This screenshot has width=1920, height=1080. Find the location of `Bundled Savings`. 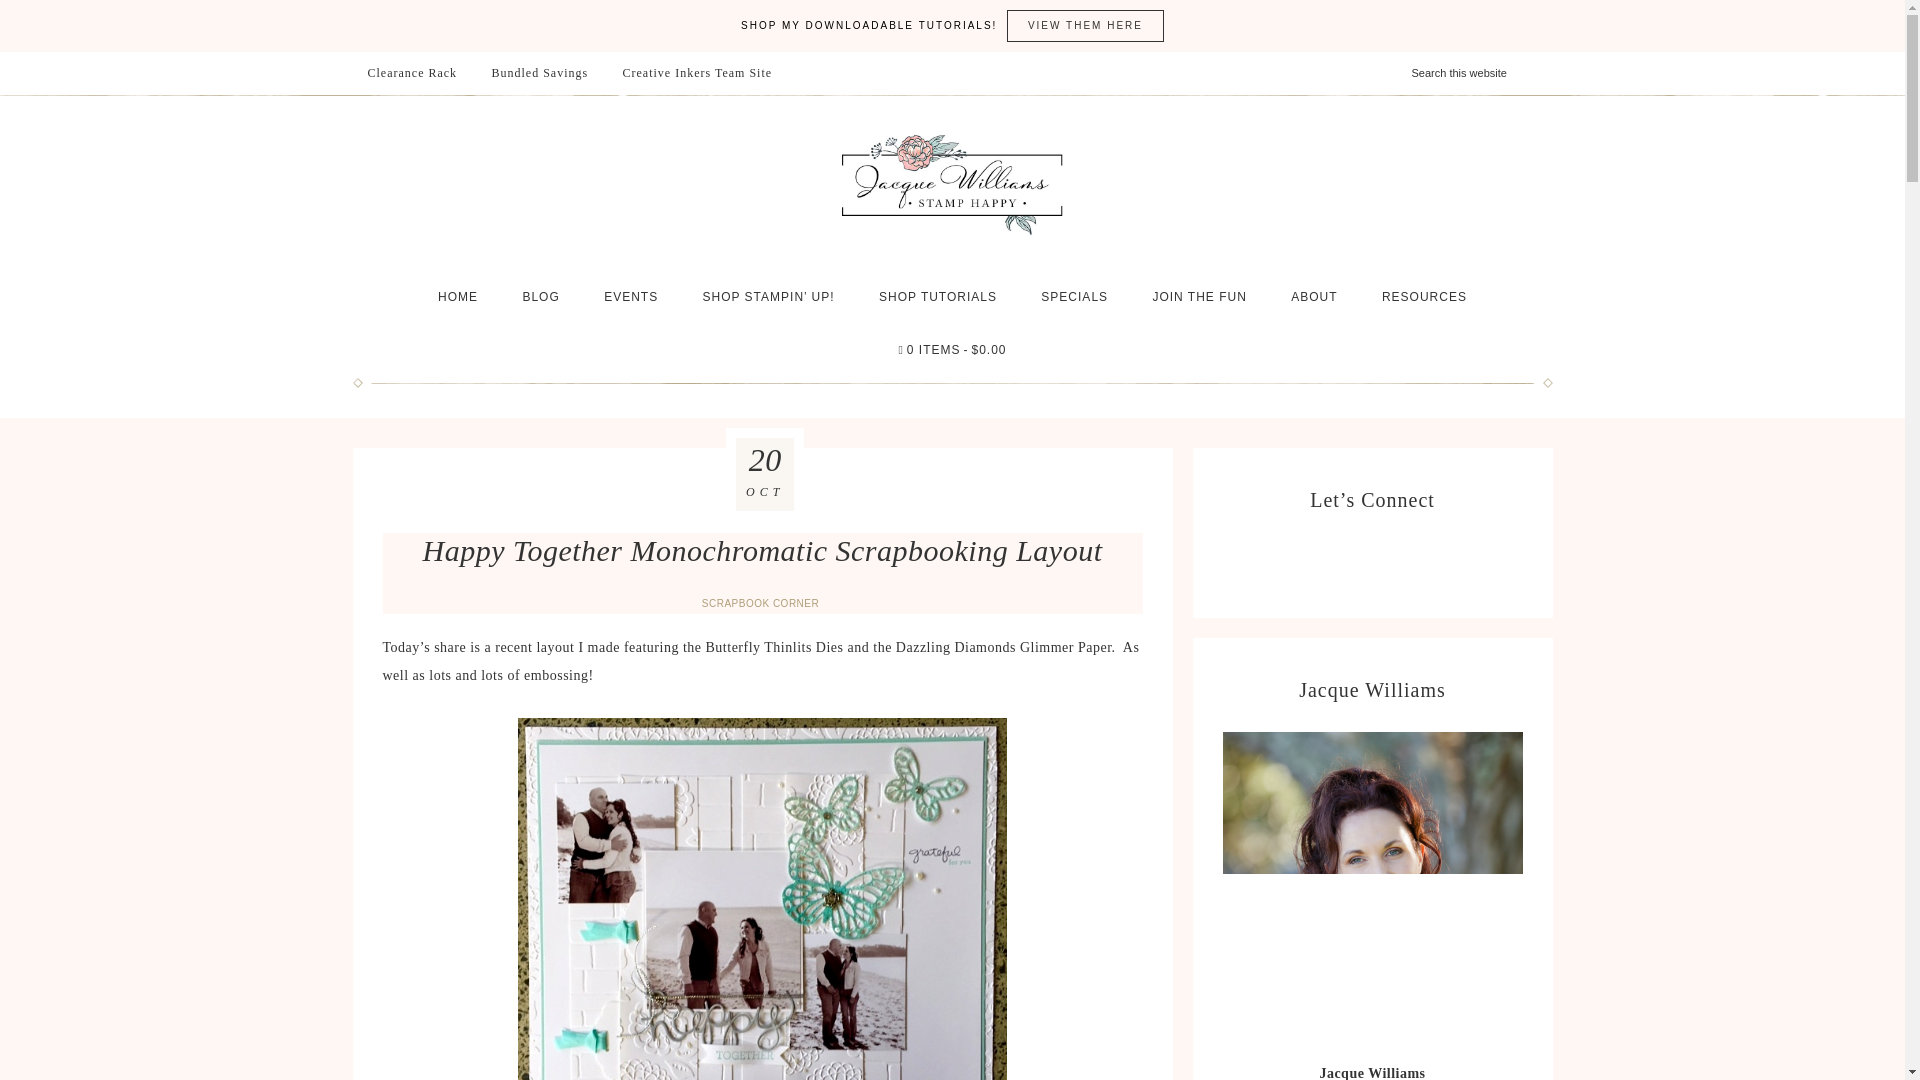

Bundled Savings is located at coordinates (539, 72).